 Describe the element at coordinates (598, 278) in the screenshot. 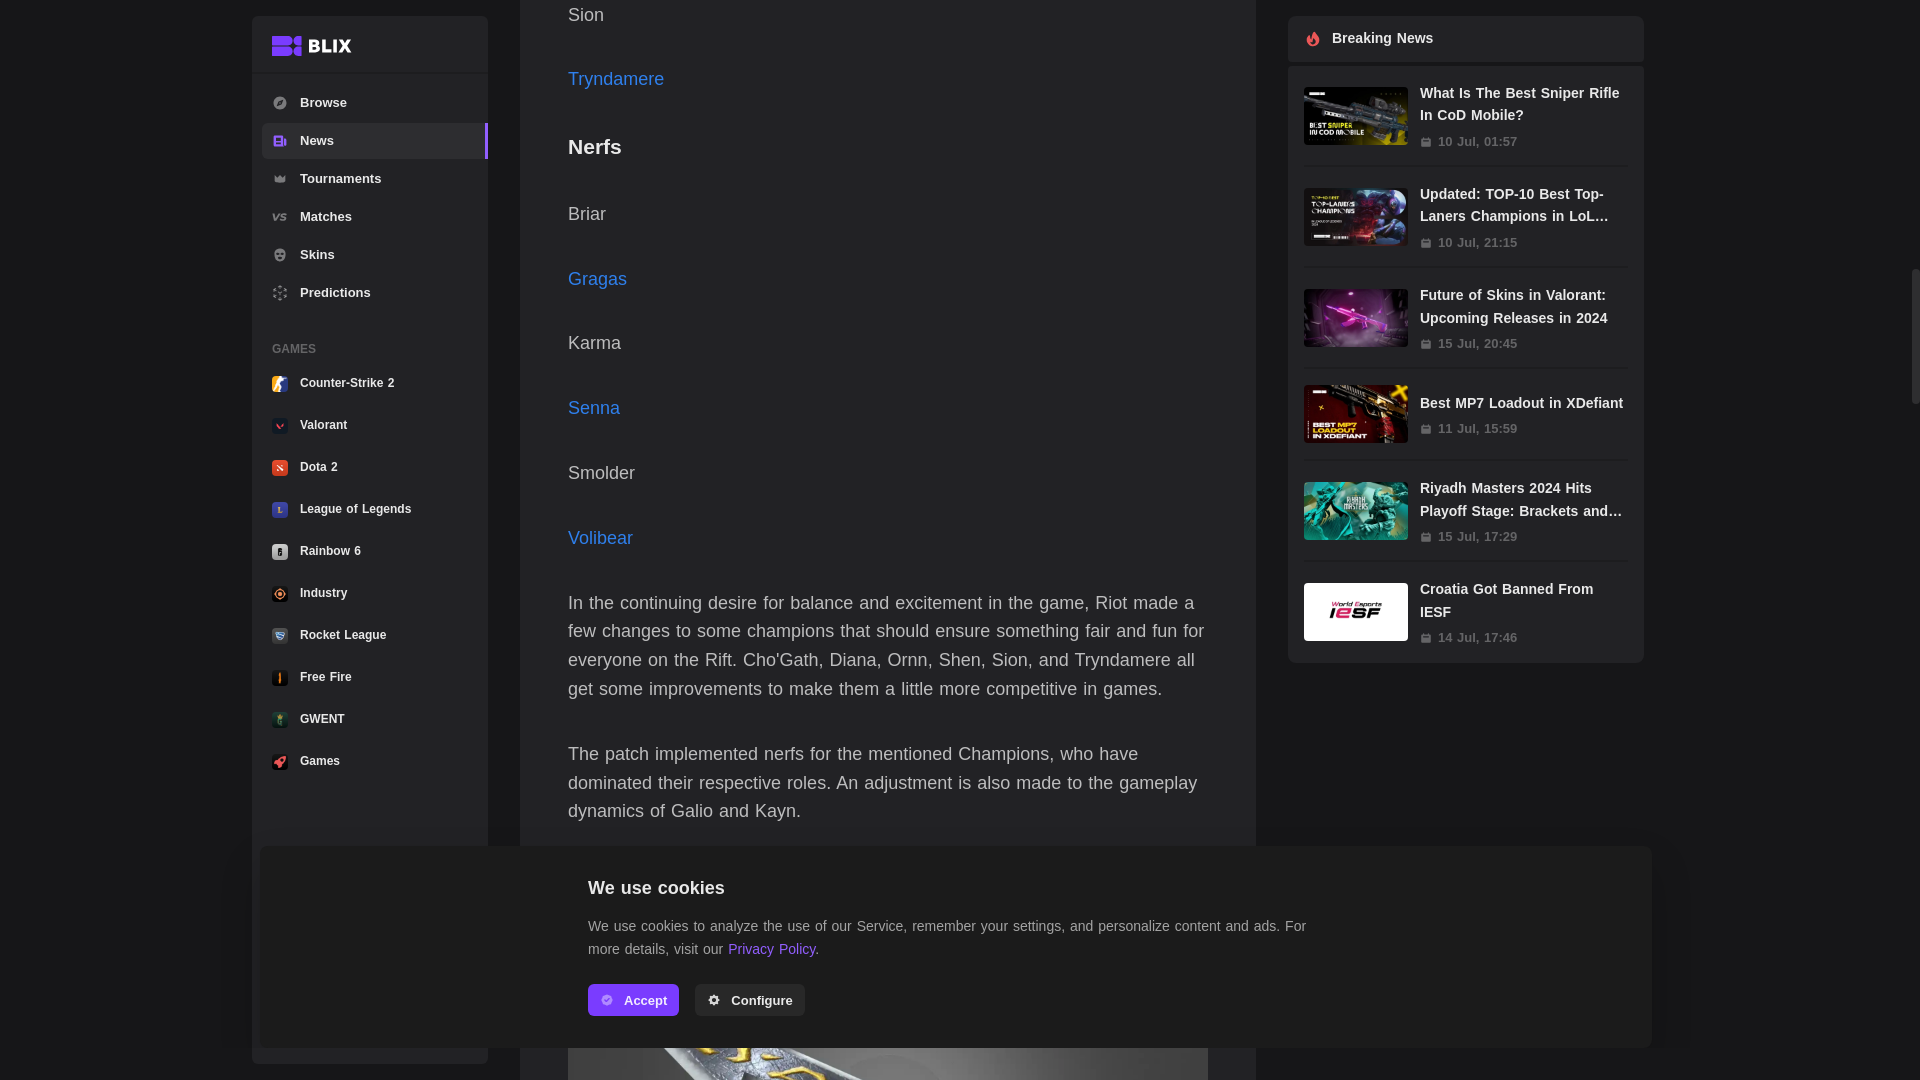

I see `Gragas` at that location.